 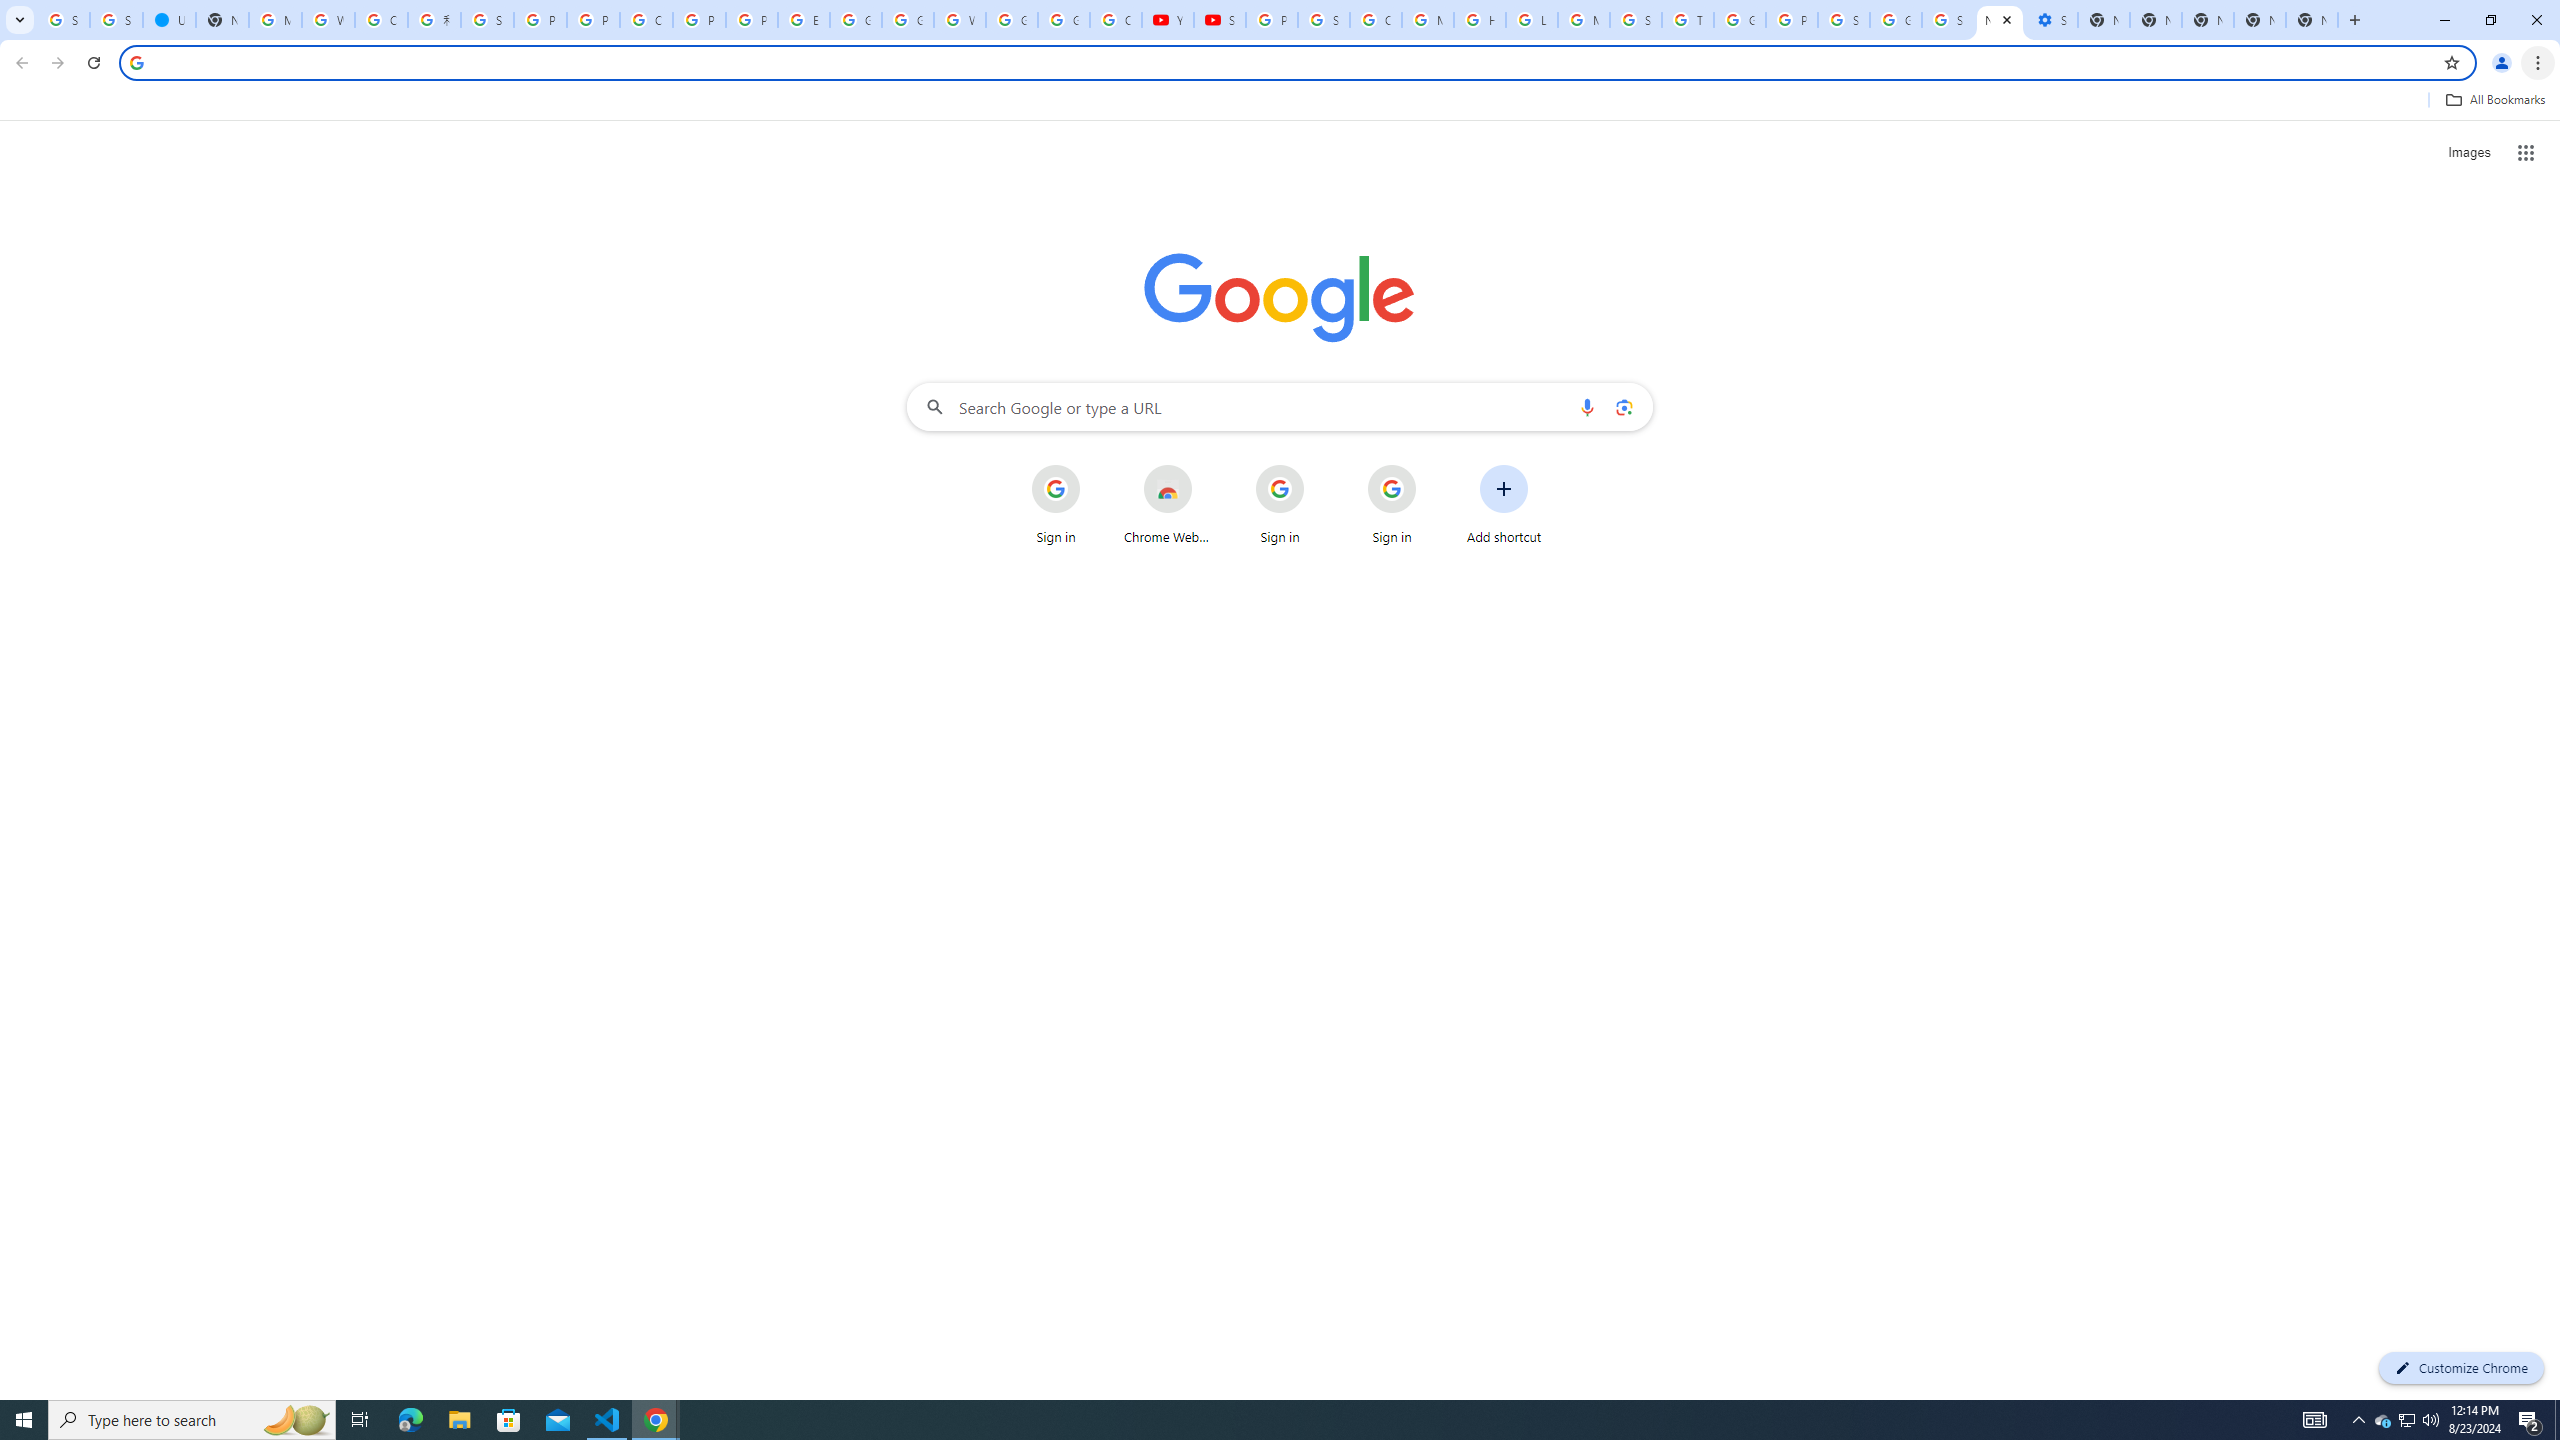 What do you see at coordinates (1948, 20) in the screenshot?
I see `Sign in - Google Accounts` at bounding box center [1948, 20].